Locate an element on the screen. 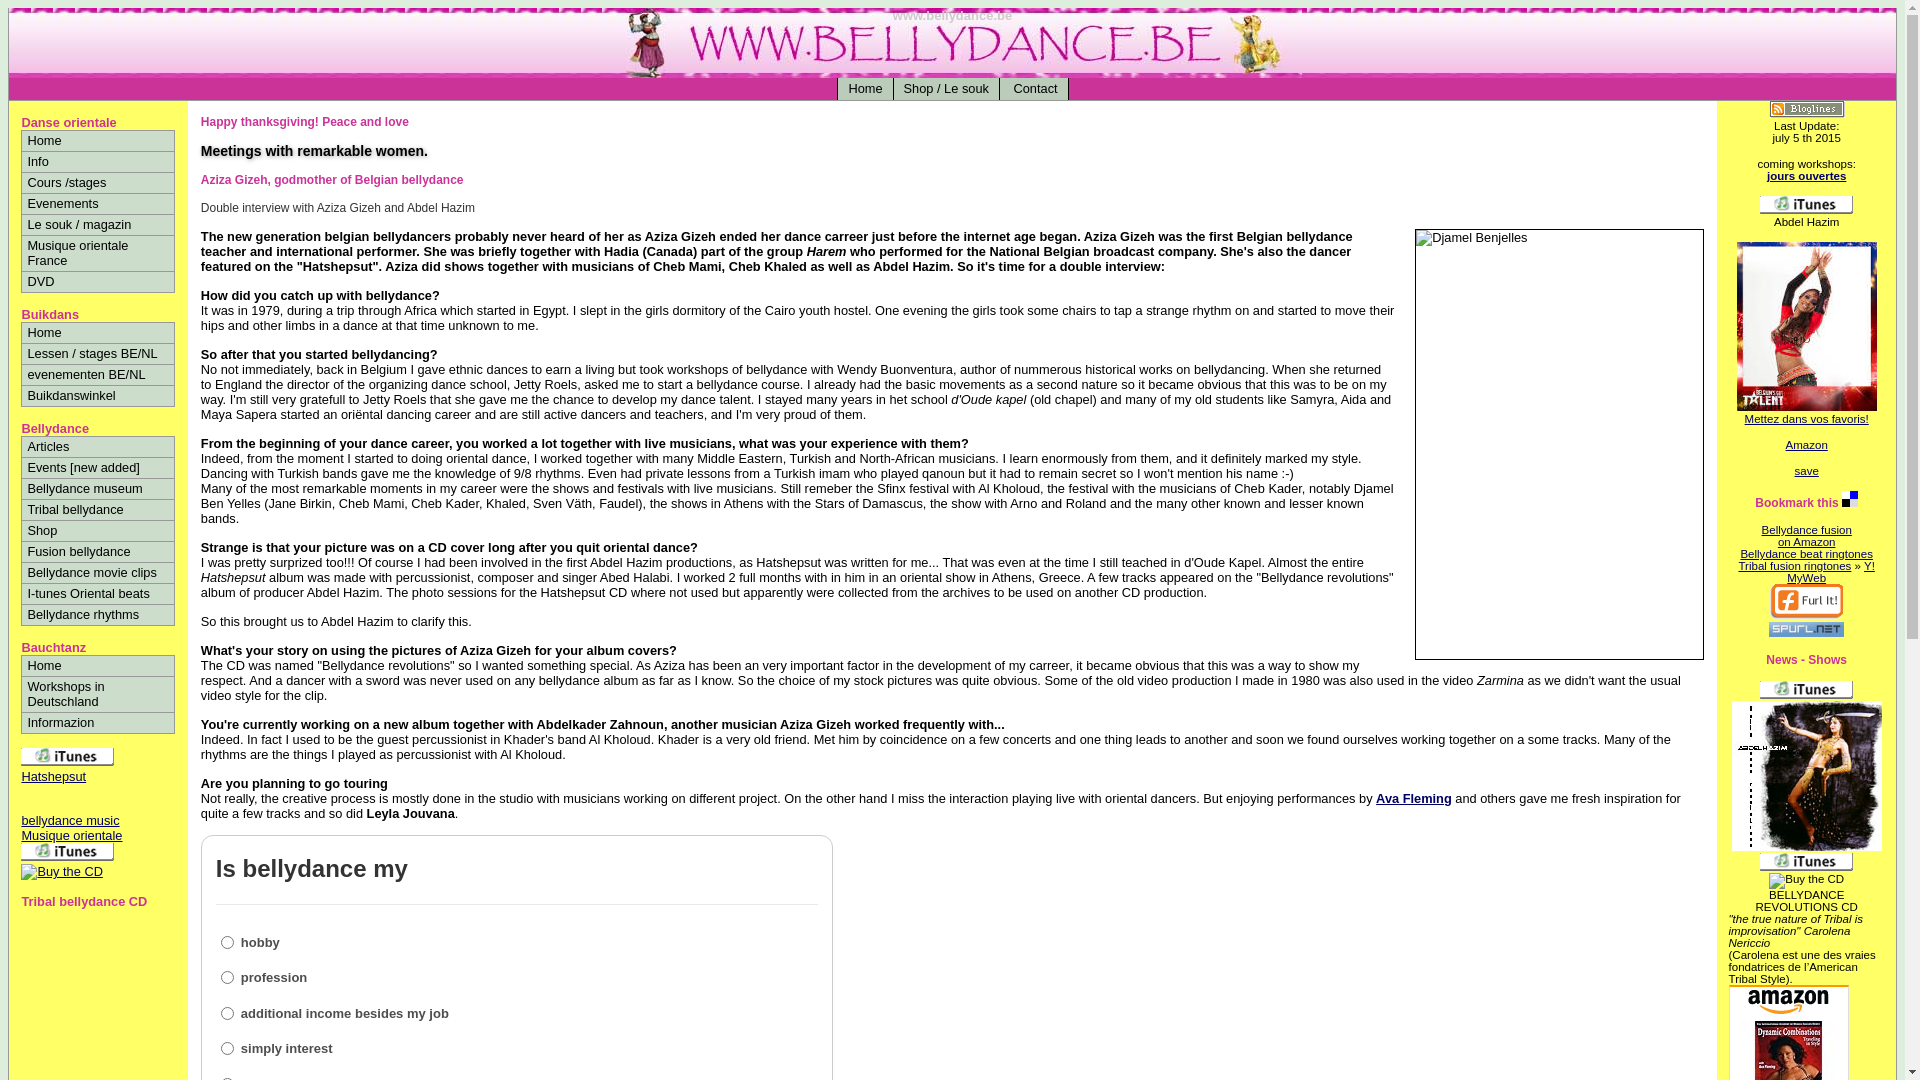  Contact is located at coordinates (1034, 88).